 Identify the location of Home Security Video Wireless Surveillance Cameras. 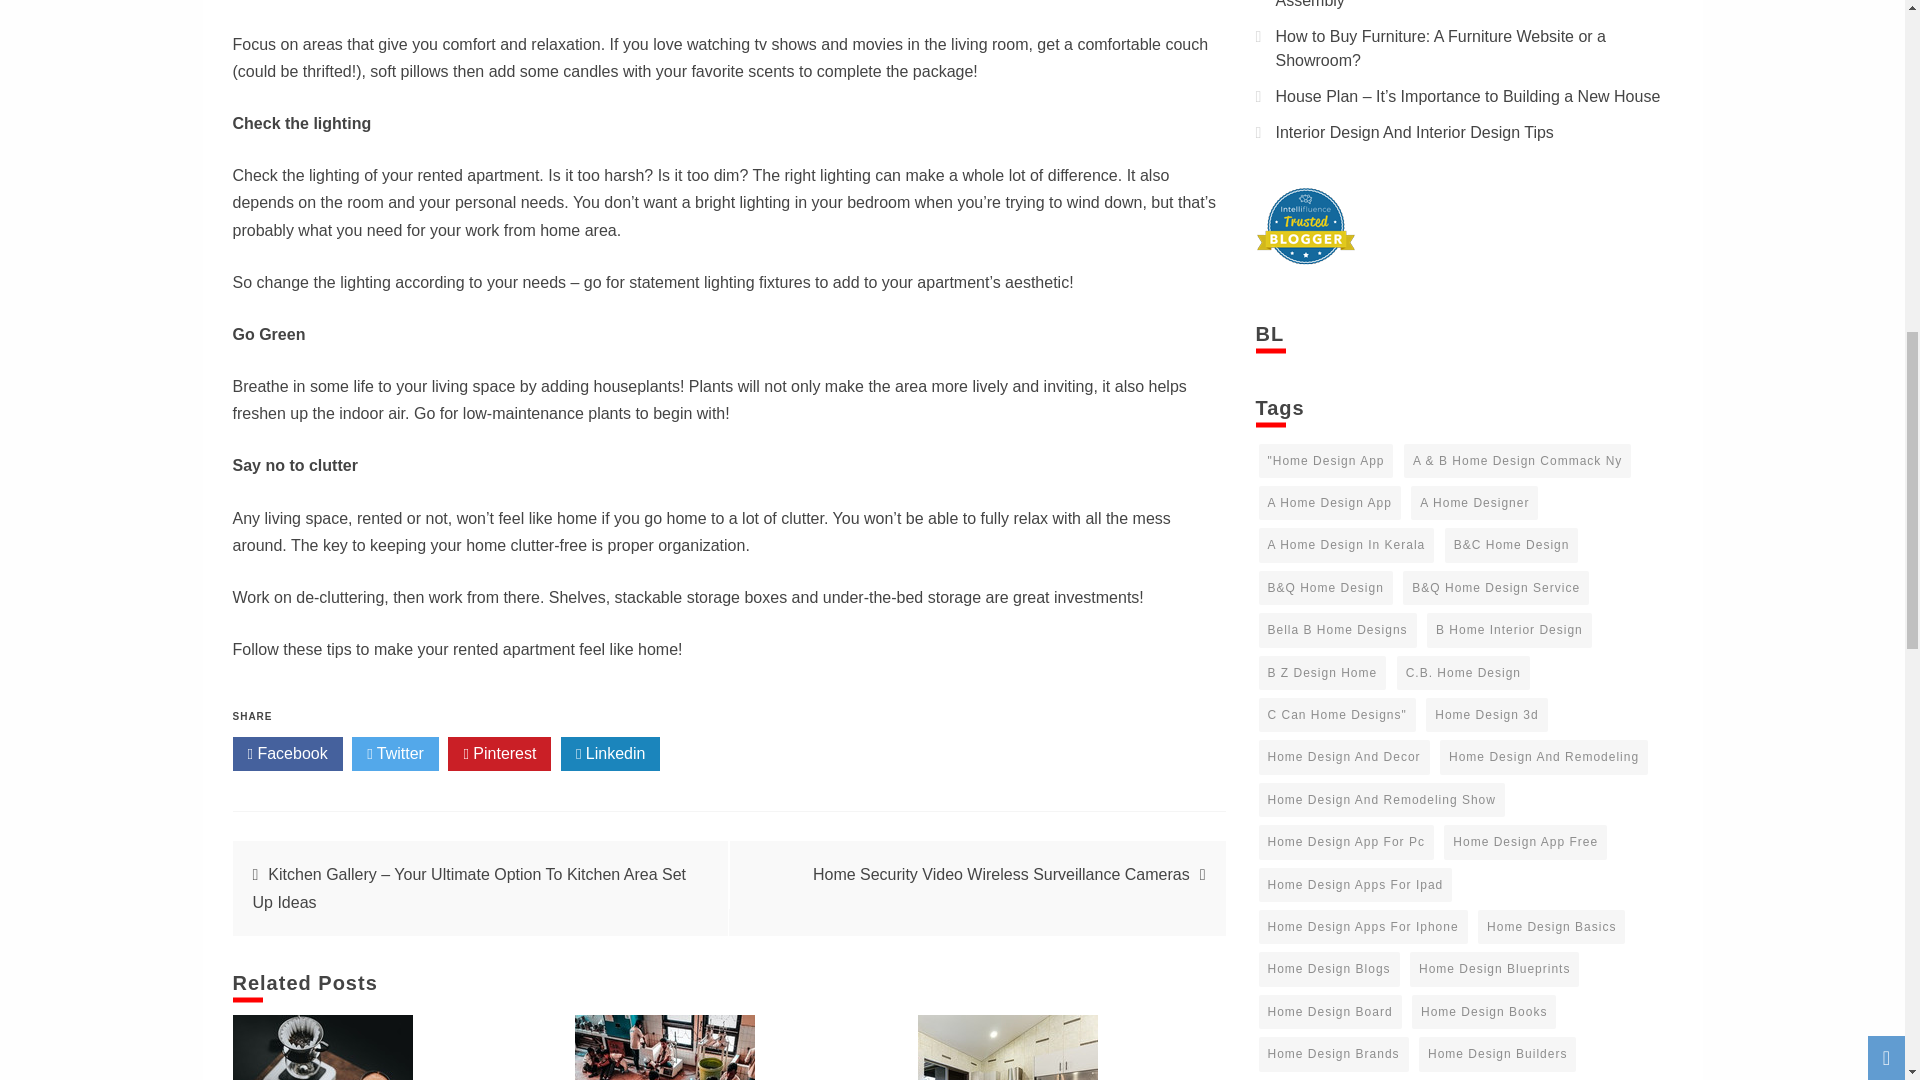
(1001, 874).